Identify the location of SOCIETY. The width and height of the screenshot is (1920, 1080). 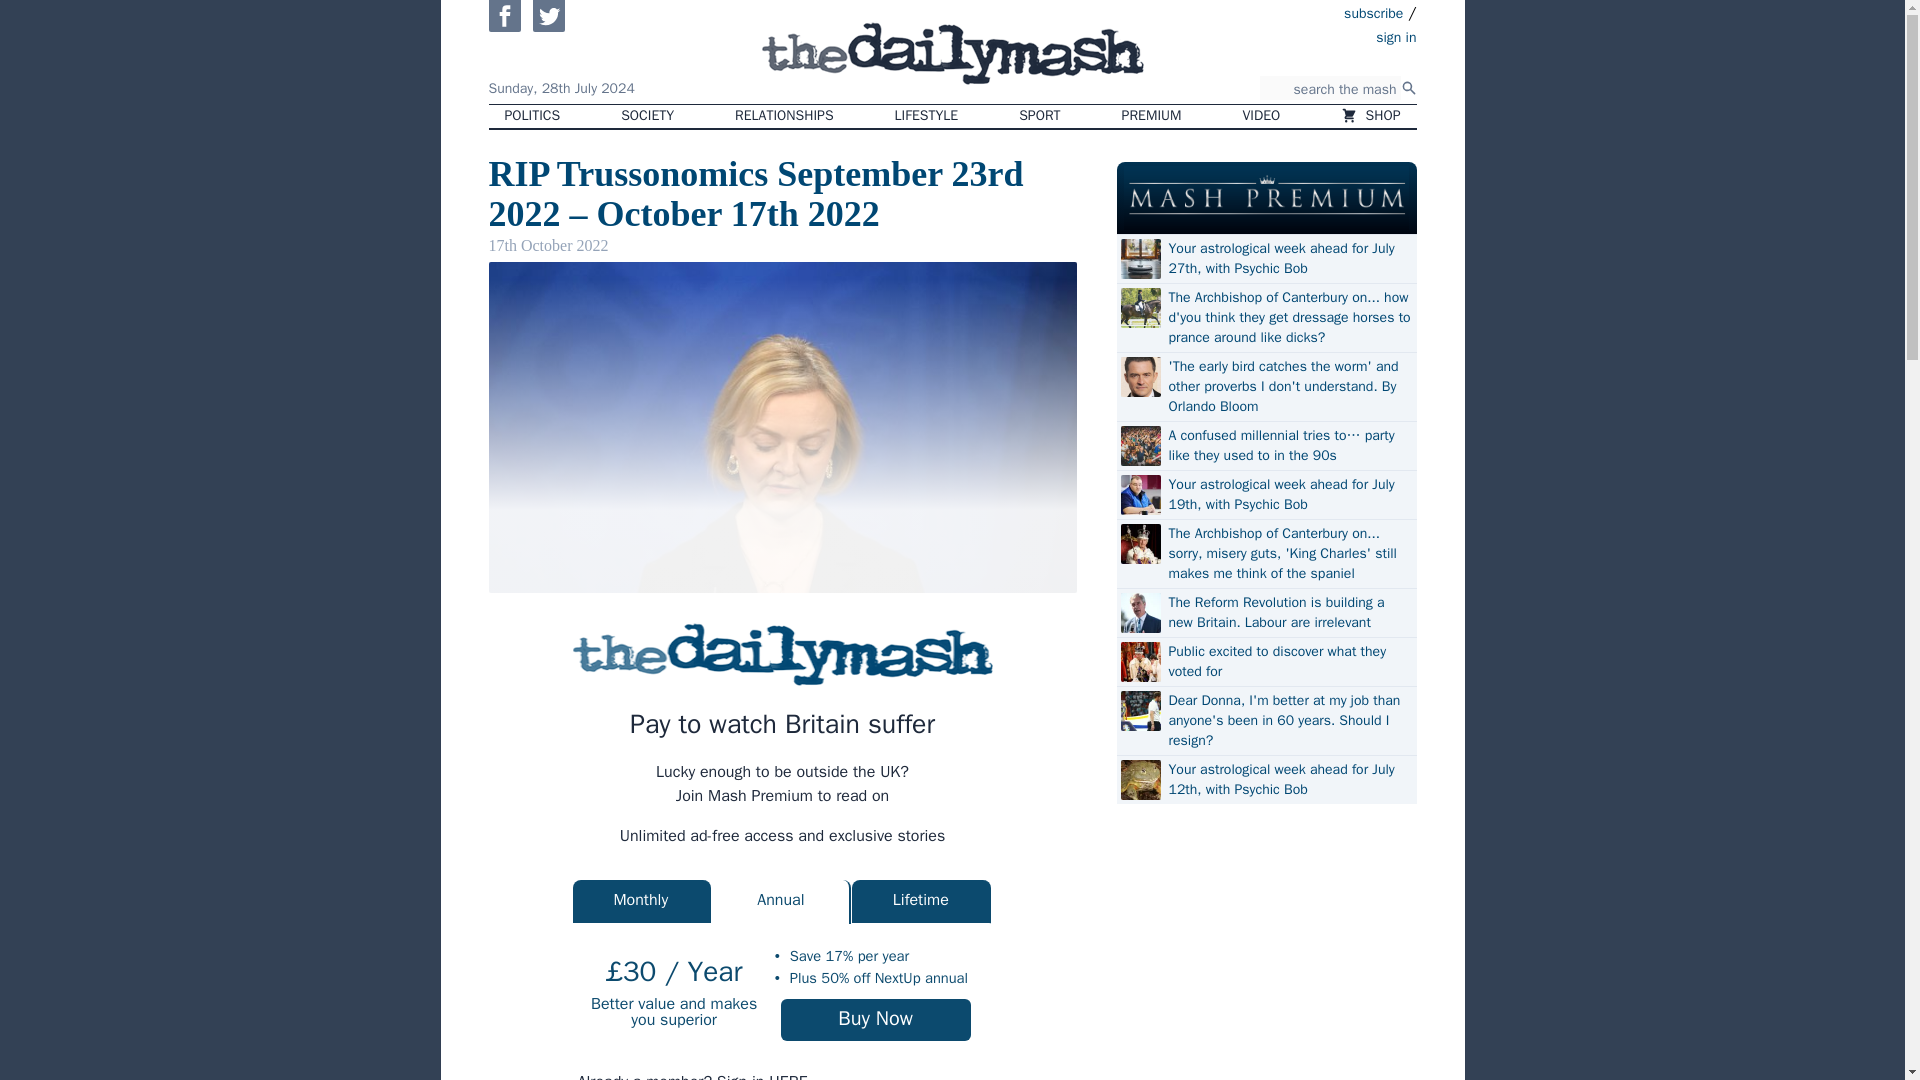
(646, 116).